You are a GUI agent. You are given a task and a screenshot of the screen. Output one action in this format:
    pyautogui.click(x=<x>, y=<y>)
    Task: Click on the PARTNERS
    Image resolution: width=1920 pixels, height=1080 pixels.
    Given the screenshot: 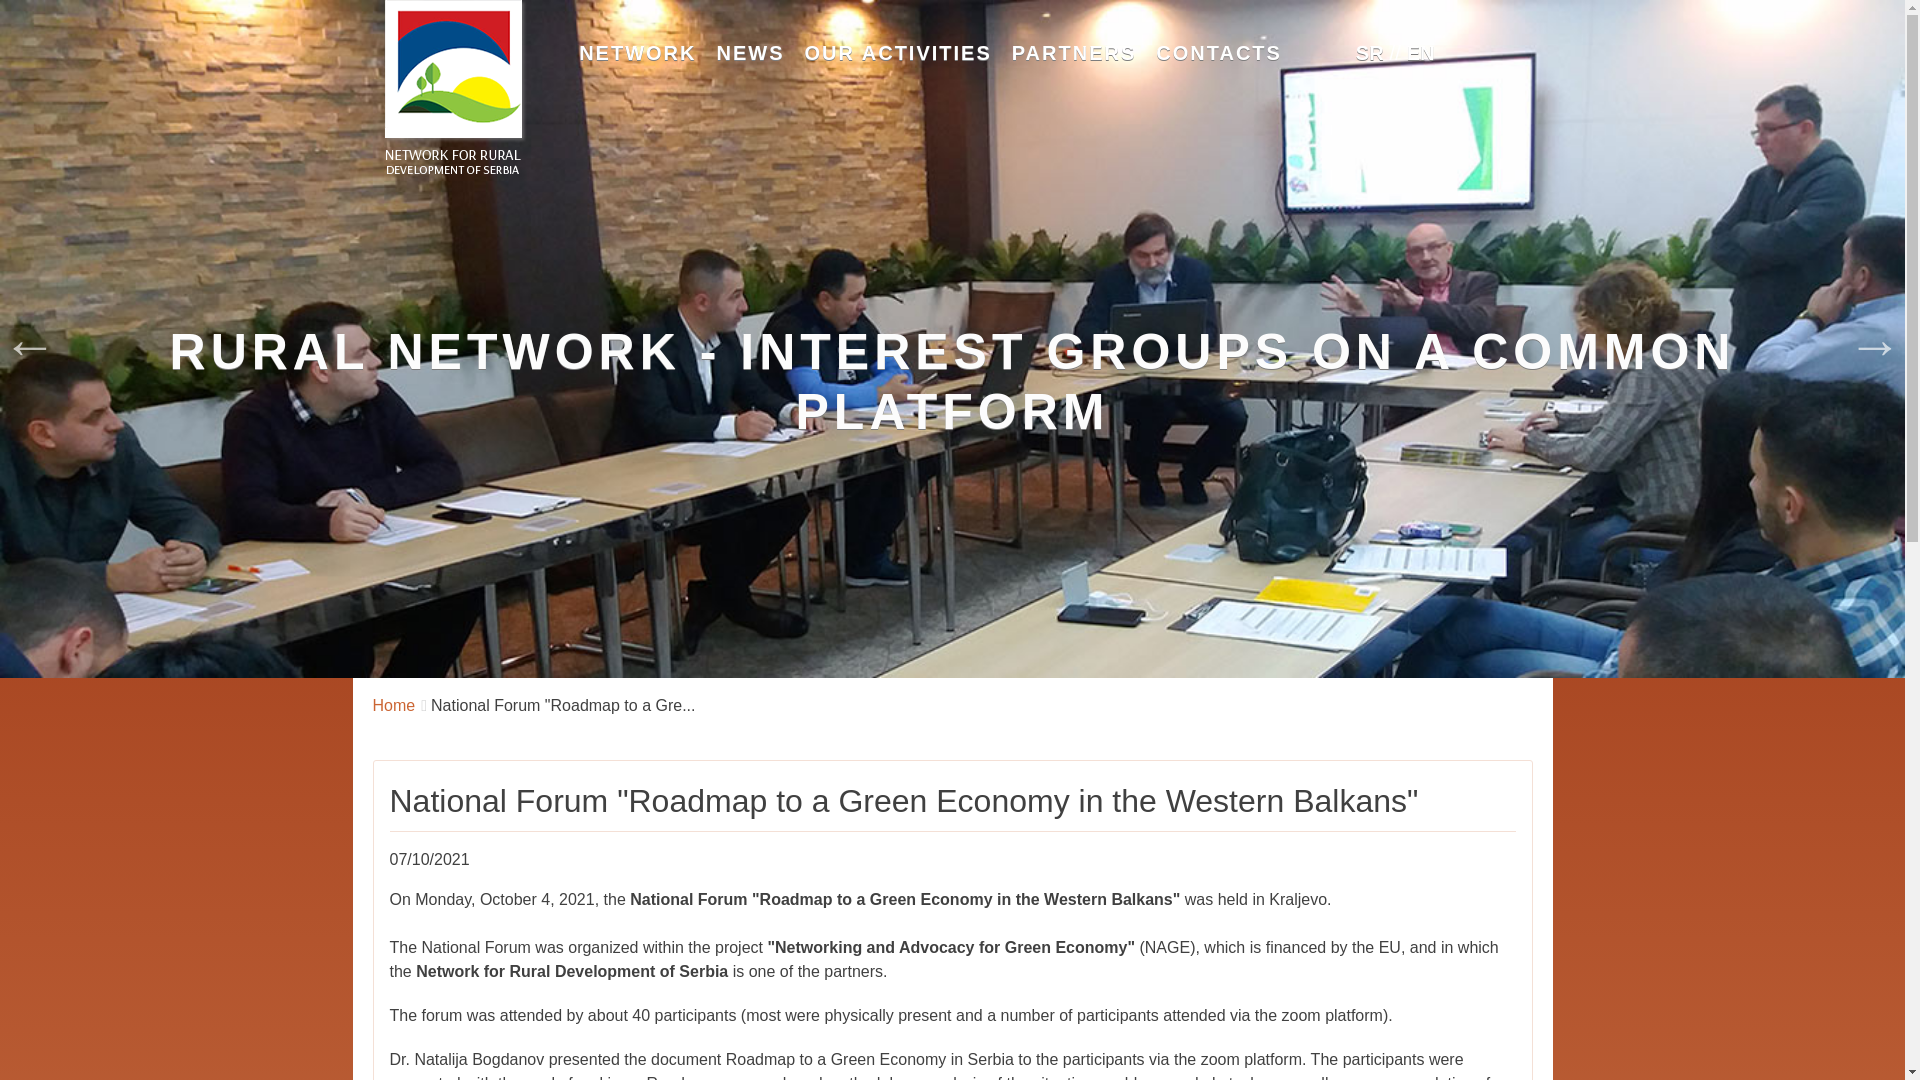 What is the action you would take?
    pyautogui.click(x=1074, y=52)
    